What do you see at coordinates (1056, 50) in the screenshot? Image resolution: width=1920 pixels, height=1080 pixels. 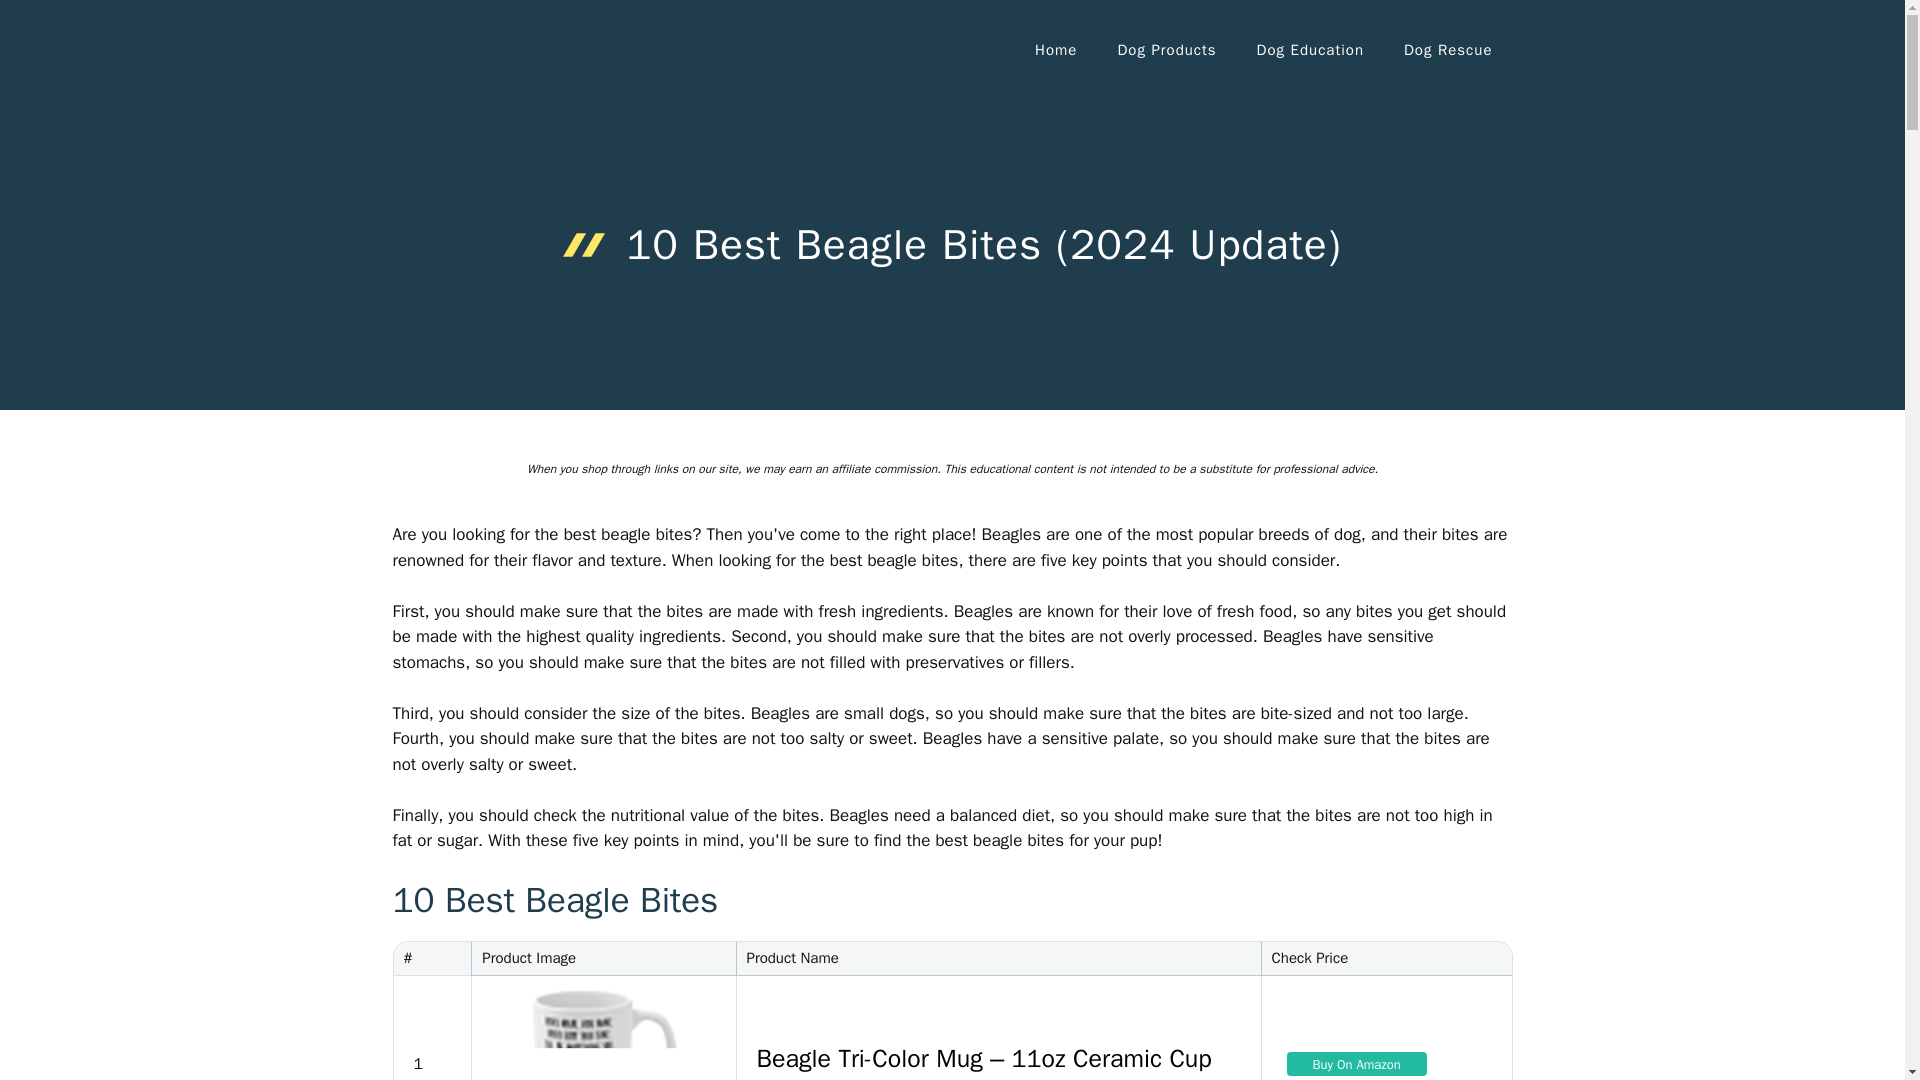 I see `Home` at bounding box center [1056, 50].